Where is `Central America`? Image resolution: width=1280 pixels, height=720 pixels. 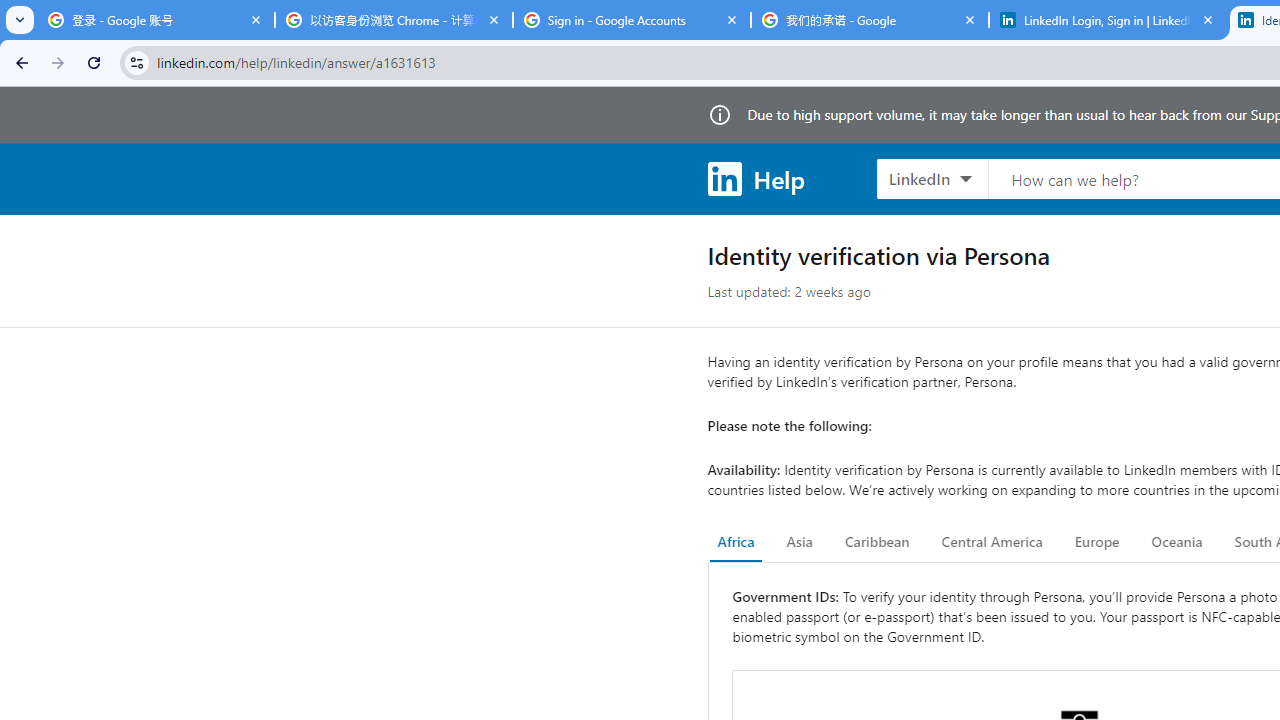 Central America is located at coordinates (992, 542).